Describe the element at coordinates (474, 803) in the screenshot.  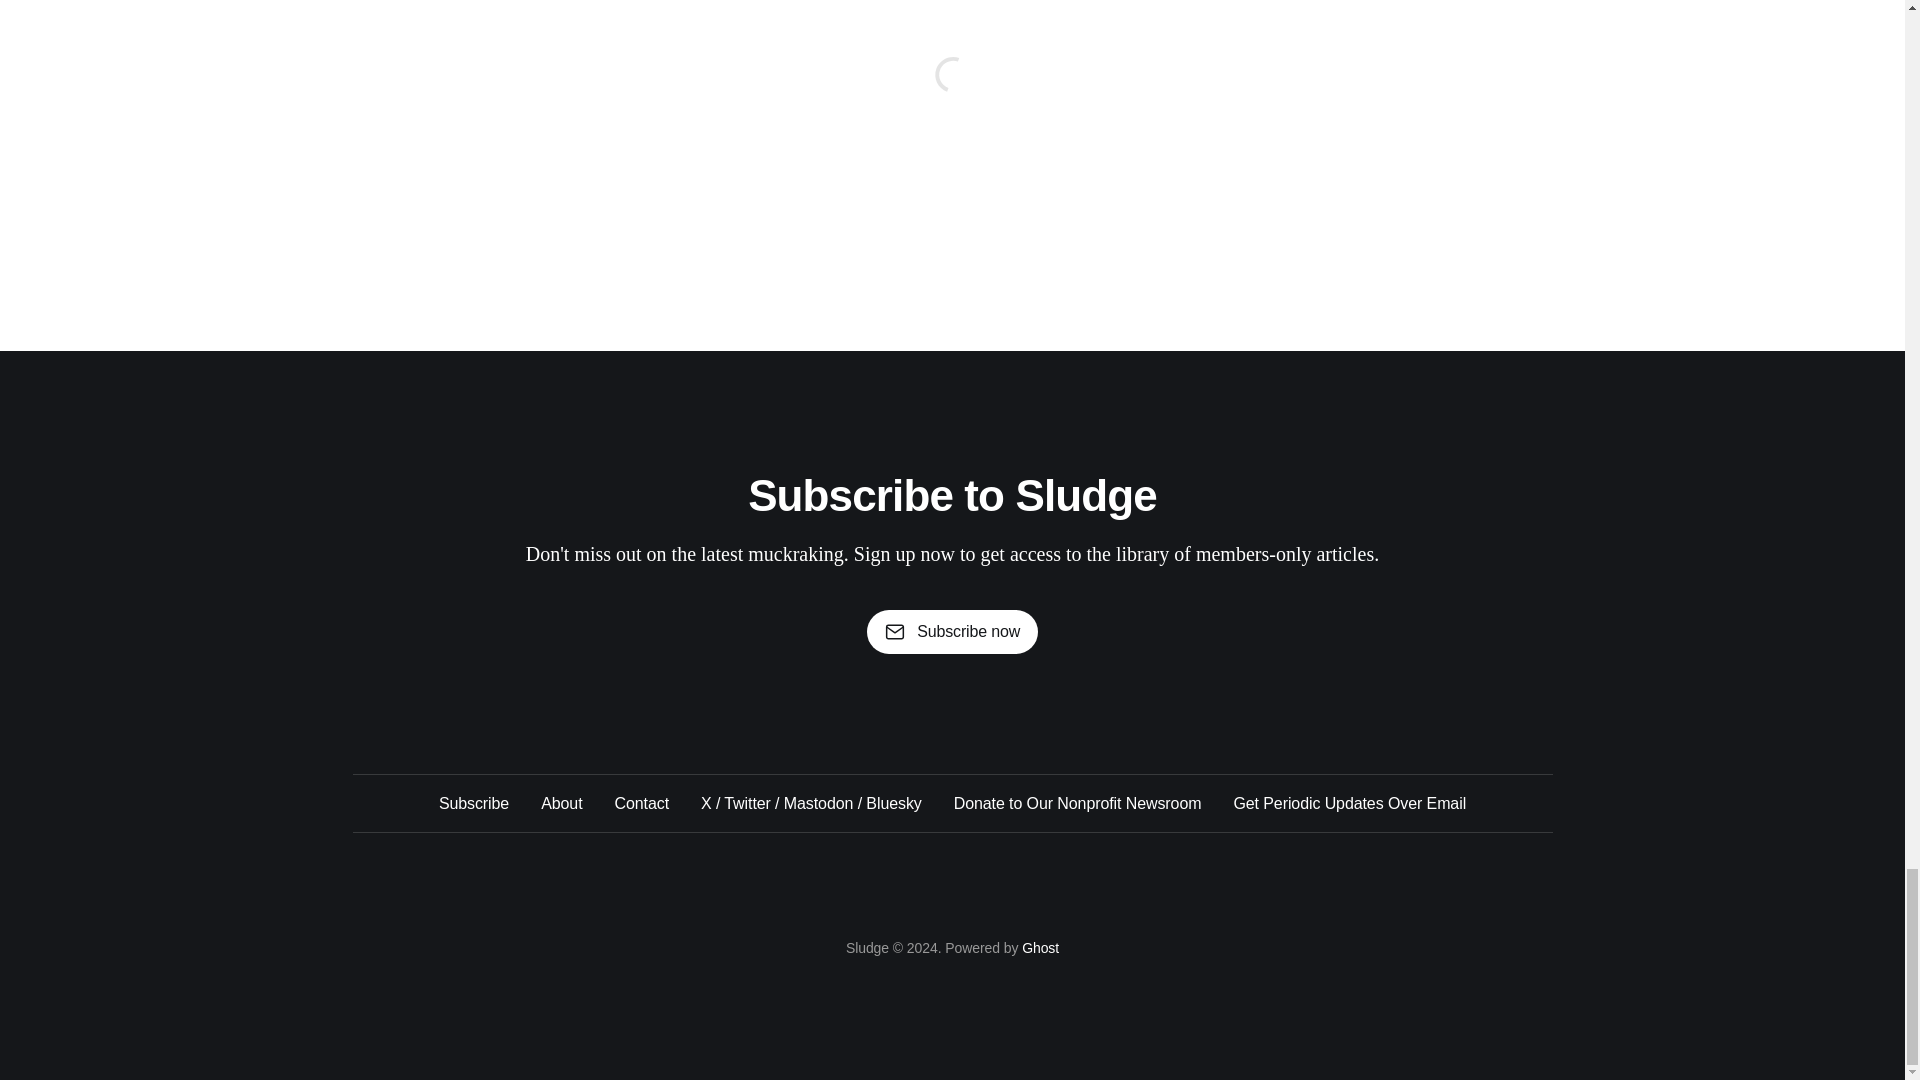
I see `Subscribe` at that location.